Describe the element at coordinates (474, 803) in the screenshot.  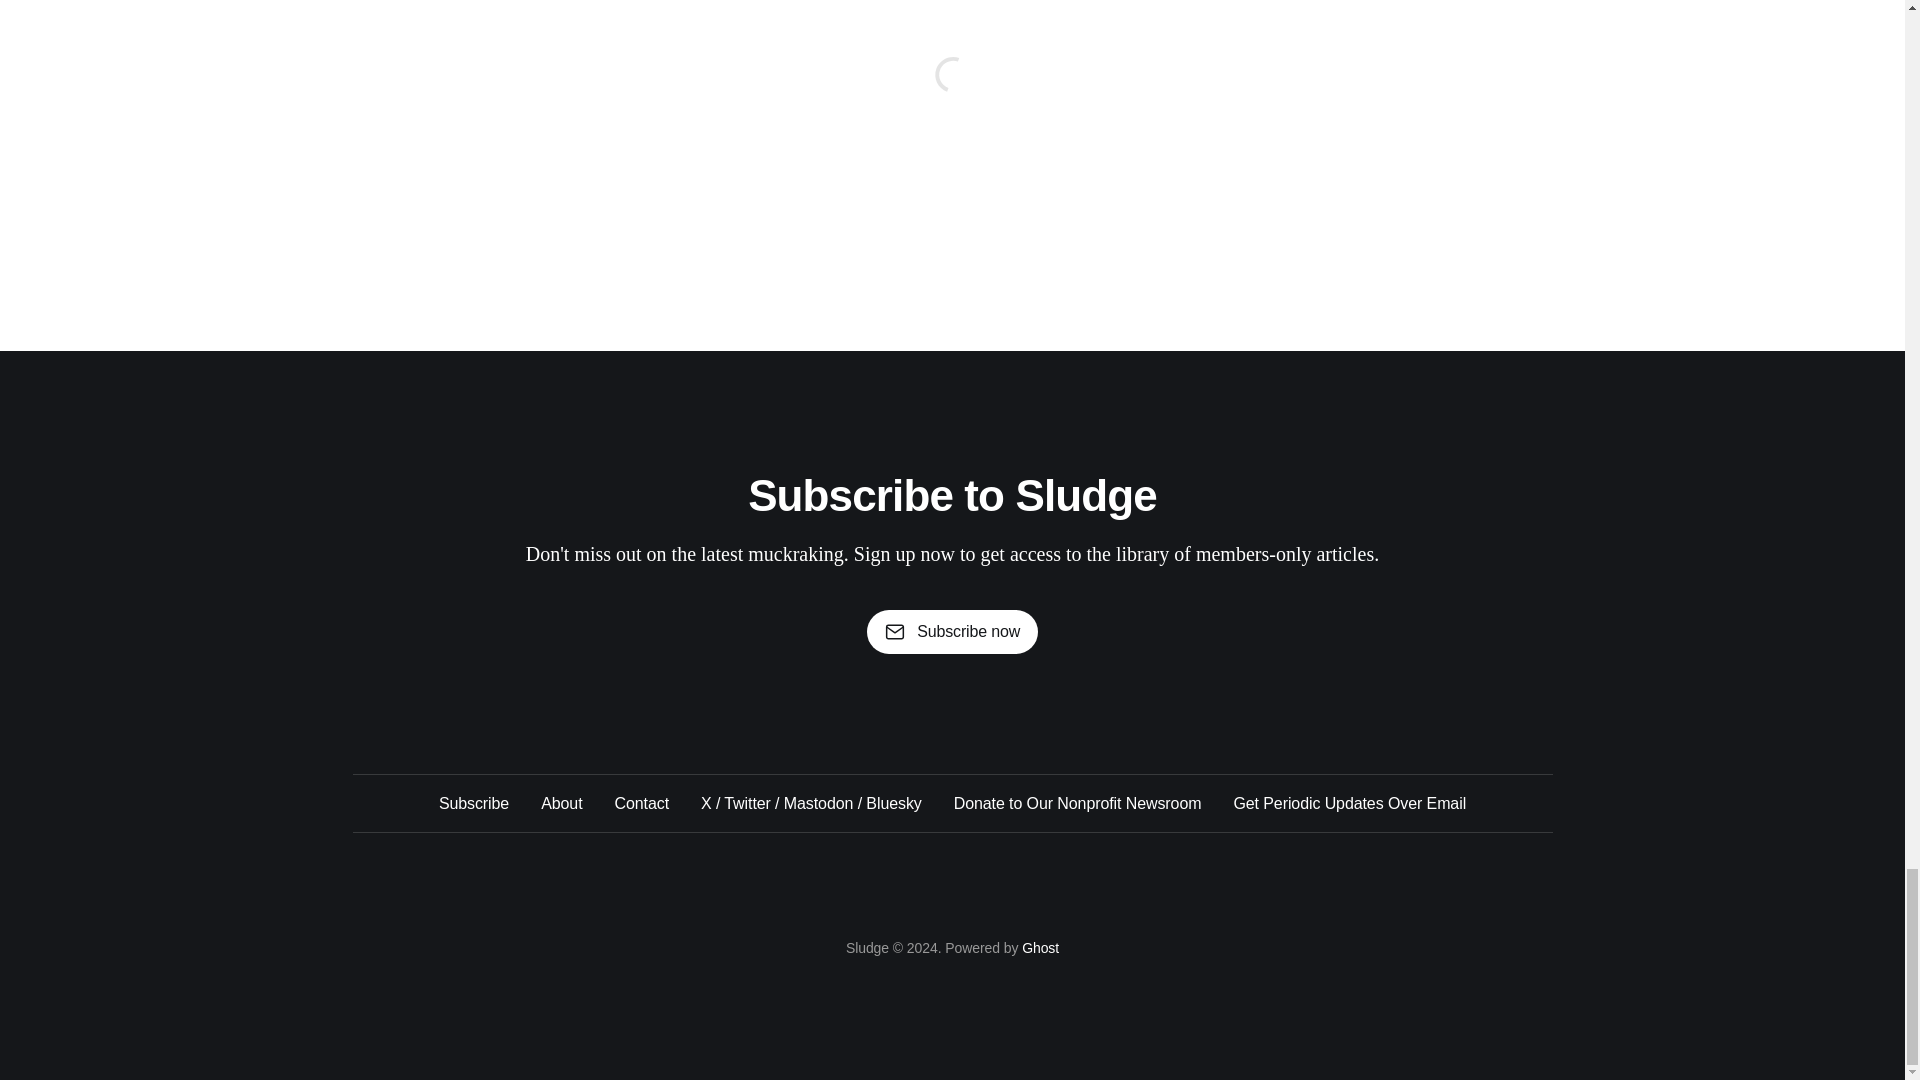
I see `Subscribe` at that location.